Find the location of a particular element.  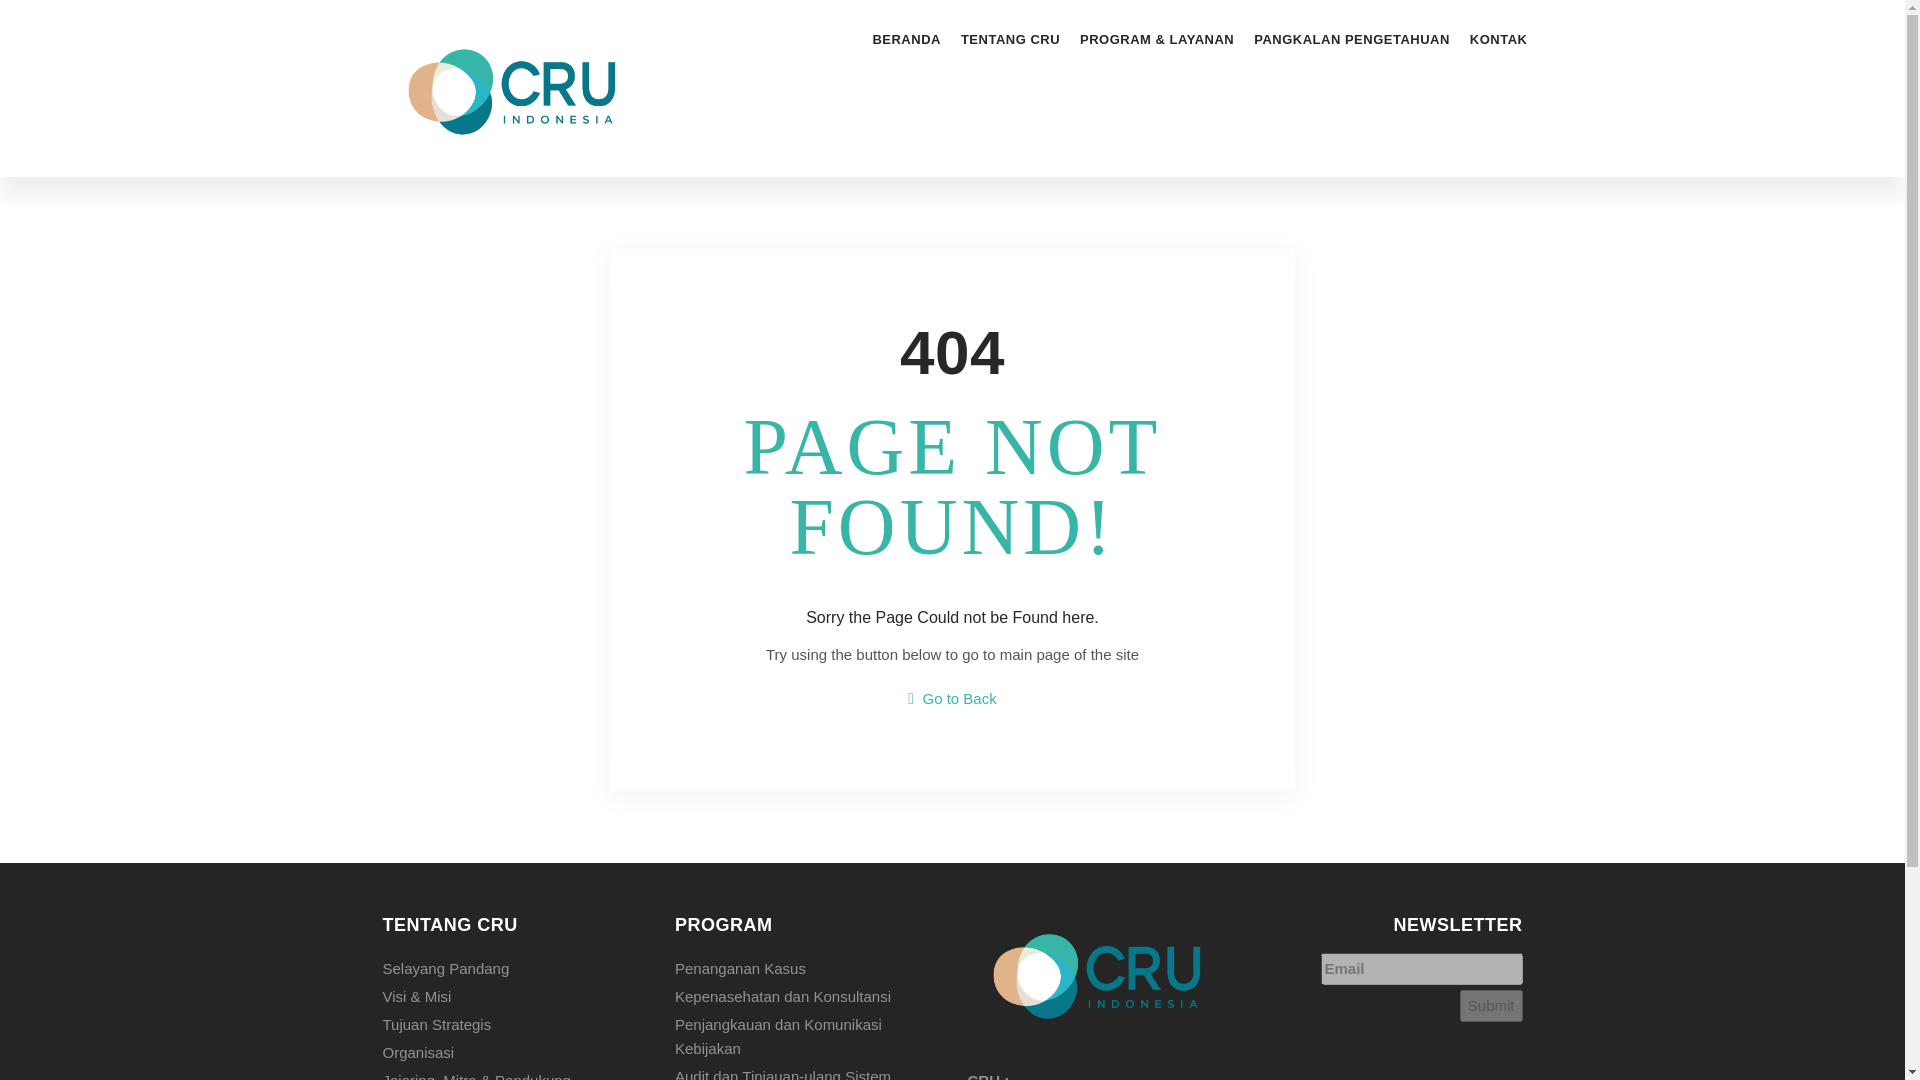

Organisasi is located at coordinates (514, 1050).